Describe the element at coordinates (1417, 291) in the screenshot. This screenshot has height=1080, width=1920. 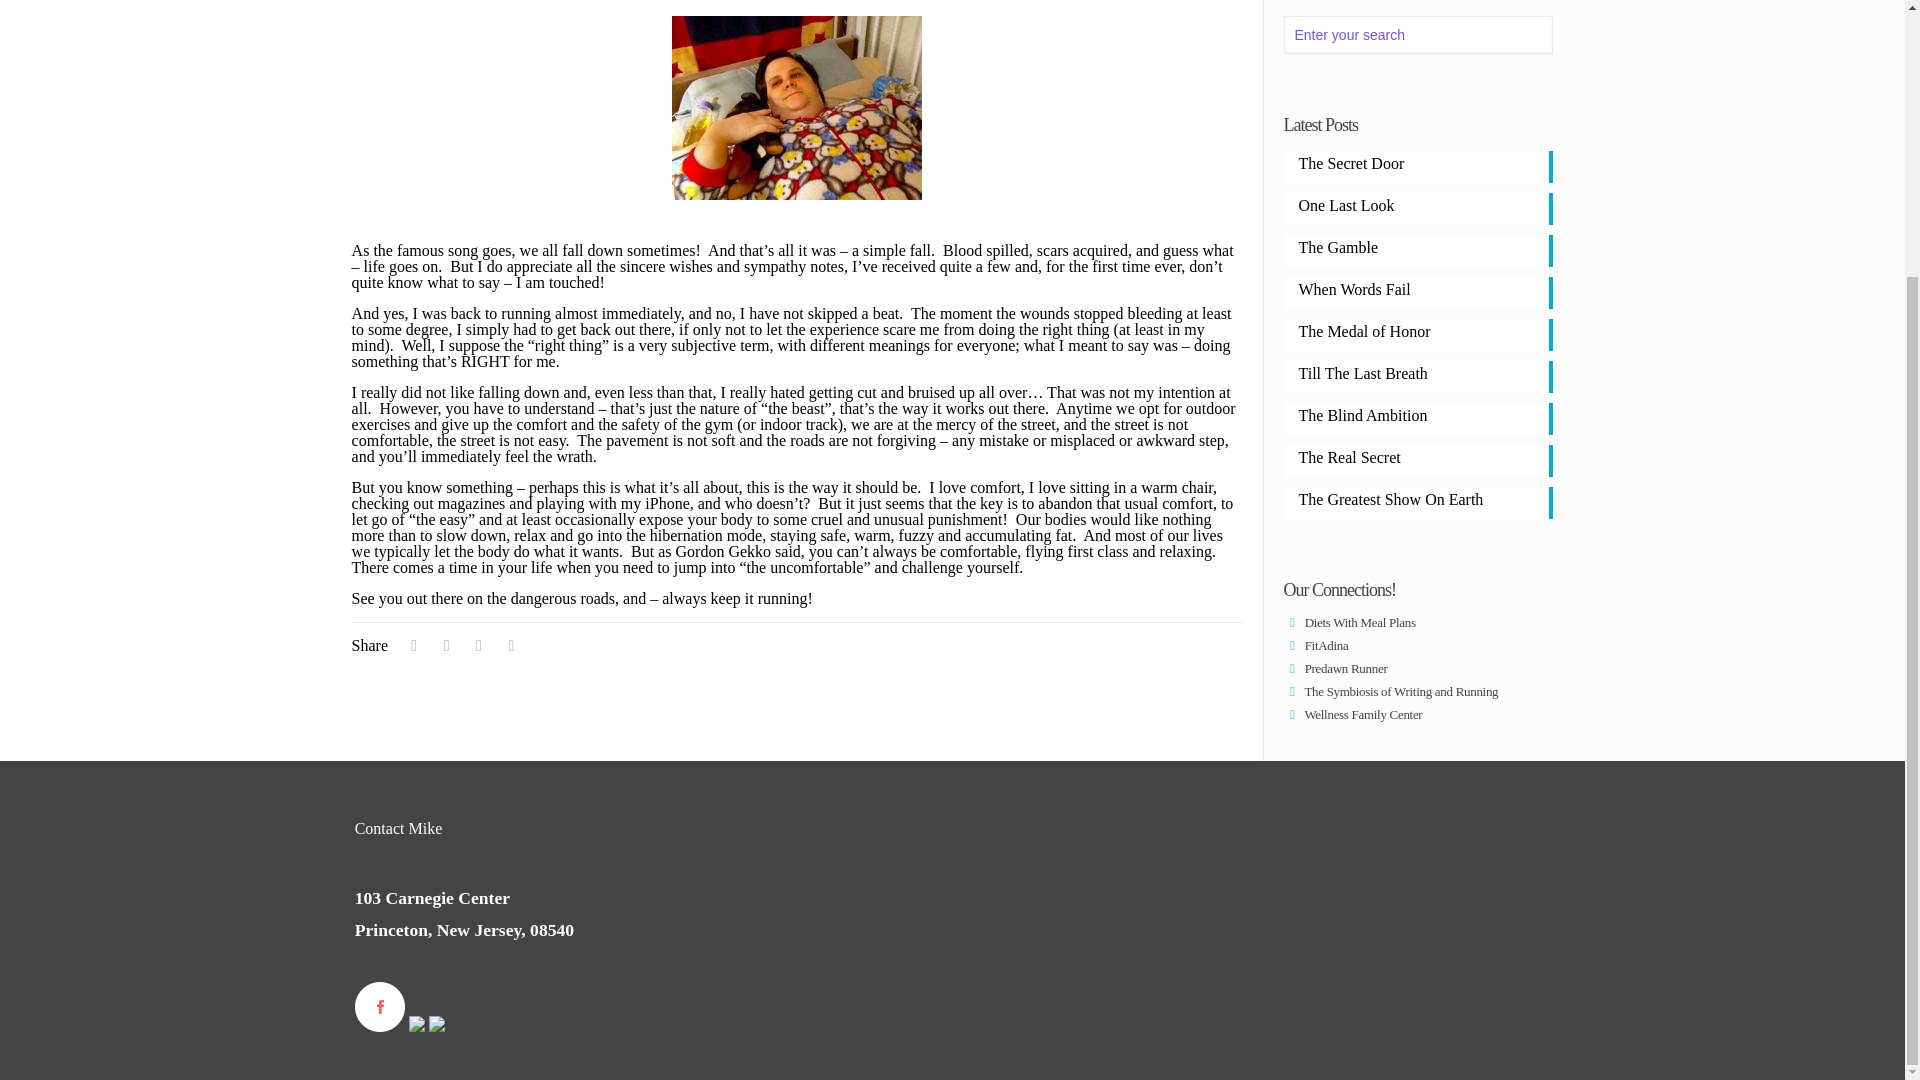
I see `When Words Fail` at that location.